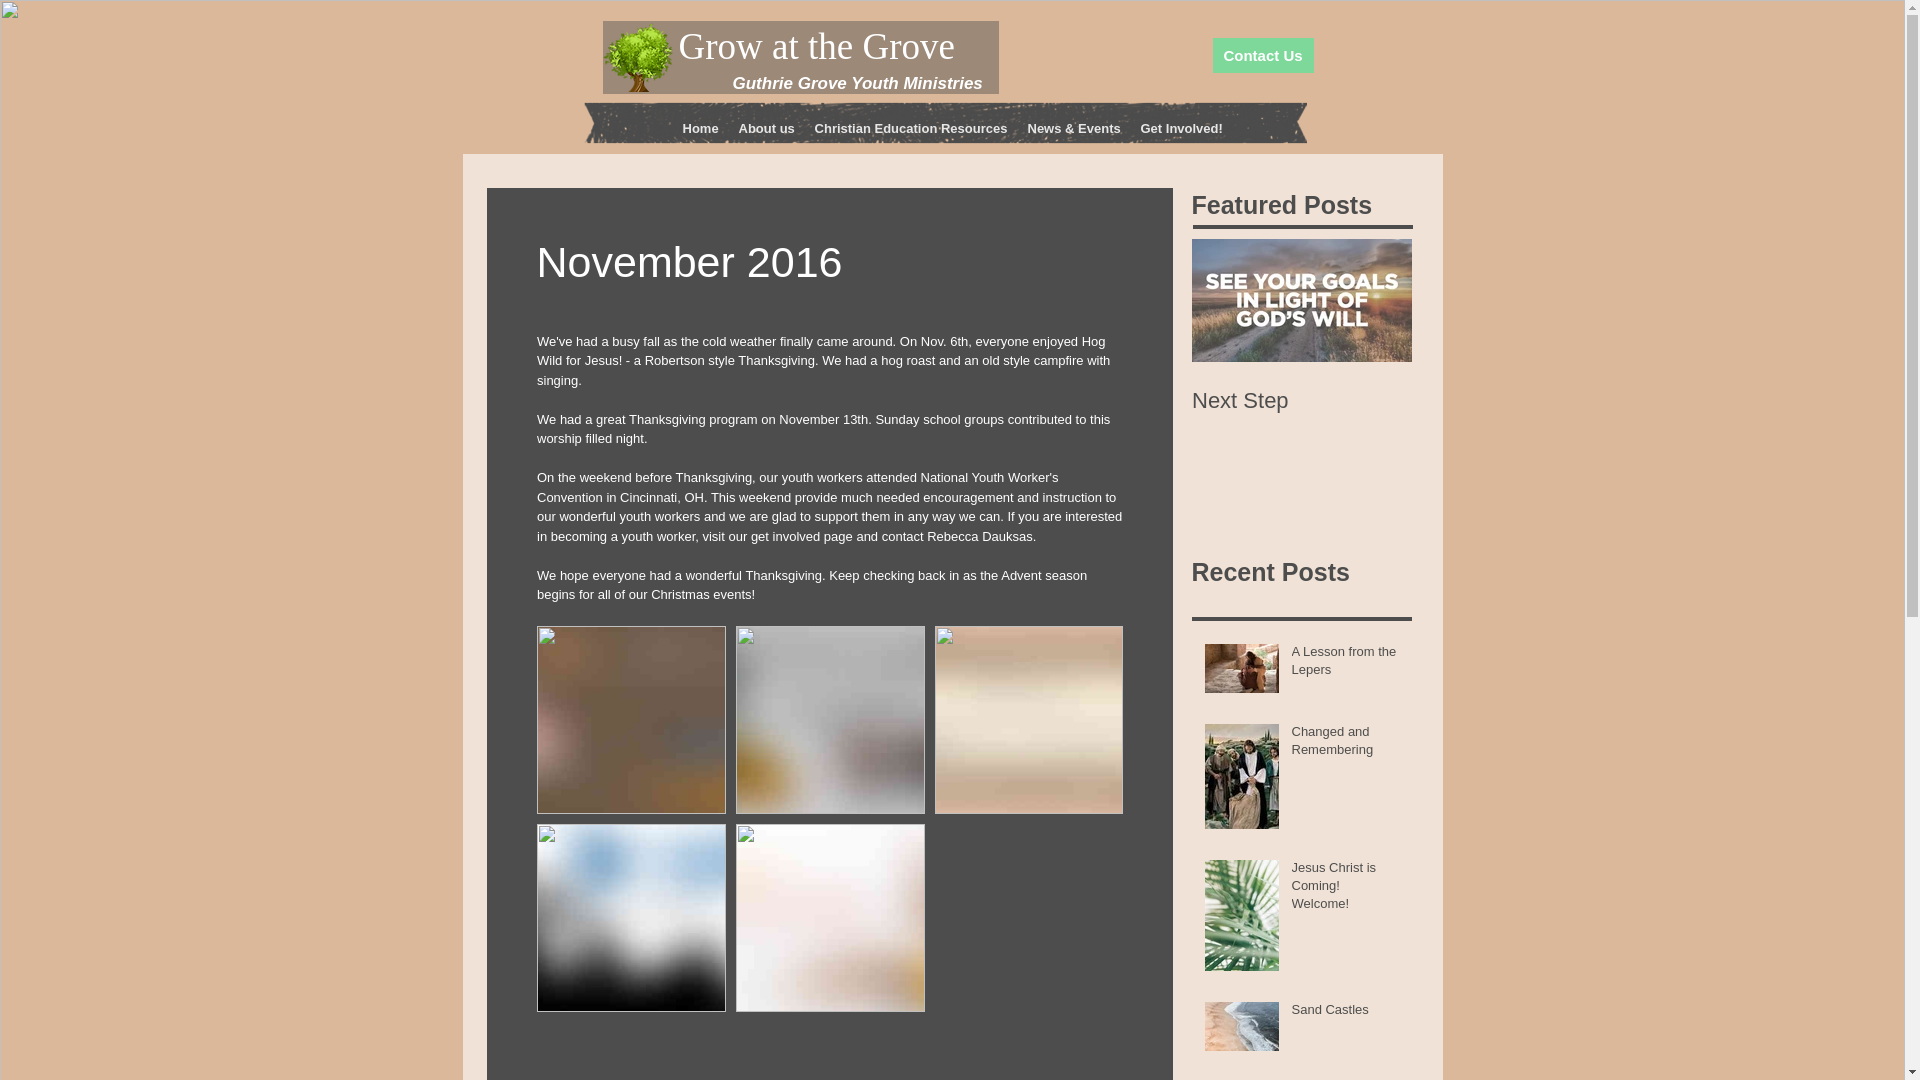 This screenshot has height=1080, width=1920. Describe the element at coordinates (700, 128) in the screenshot. I see `Home` at that location.